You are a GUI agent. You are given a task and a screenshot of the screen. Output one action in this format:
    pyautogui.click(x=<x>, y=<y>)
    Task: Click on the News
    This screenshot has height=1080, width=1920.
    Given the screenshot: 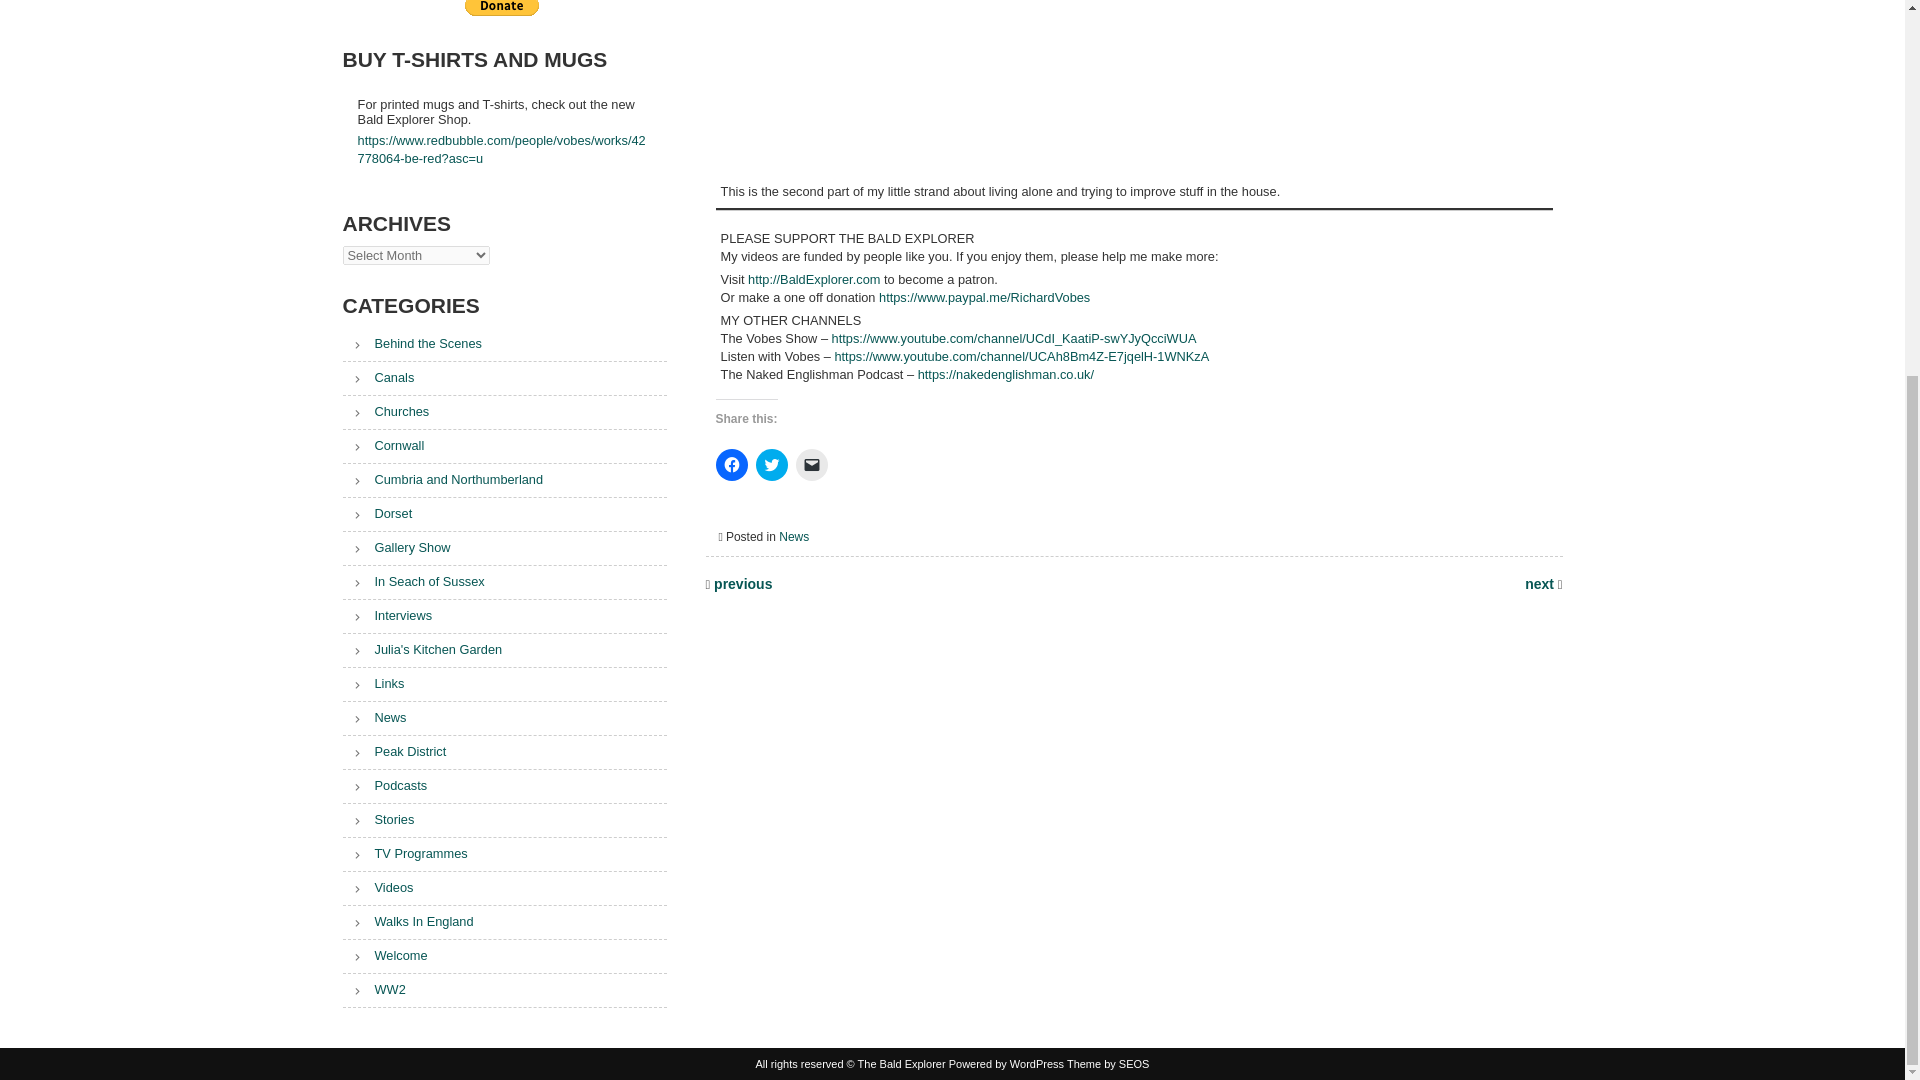 What is the action you would take?
    pyautogui.click(x=373, y=716)
    